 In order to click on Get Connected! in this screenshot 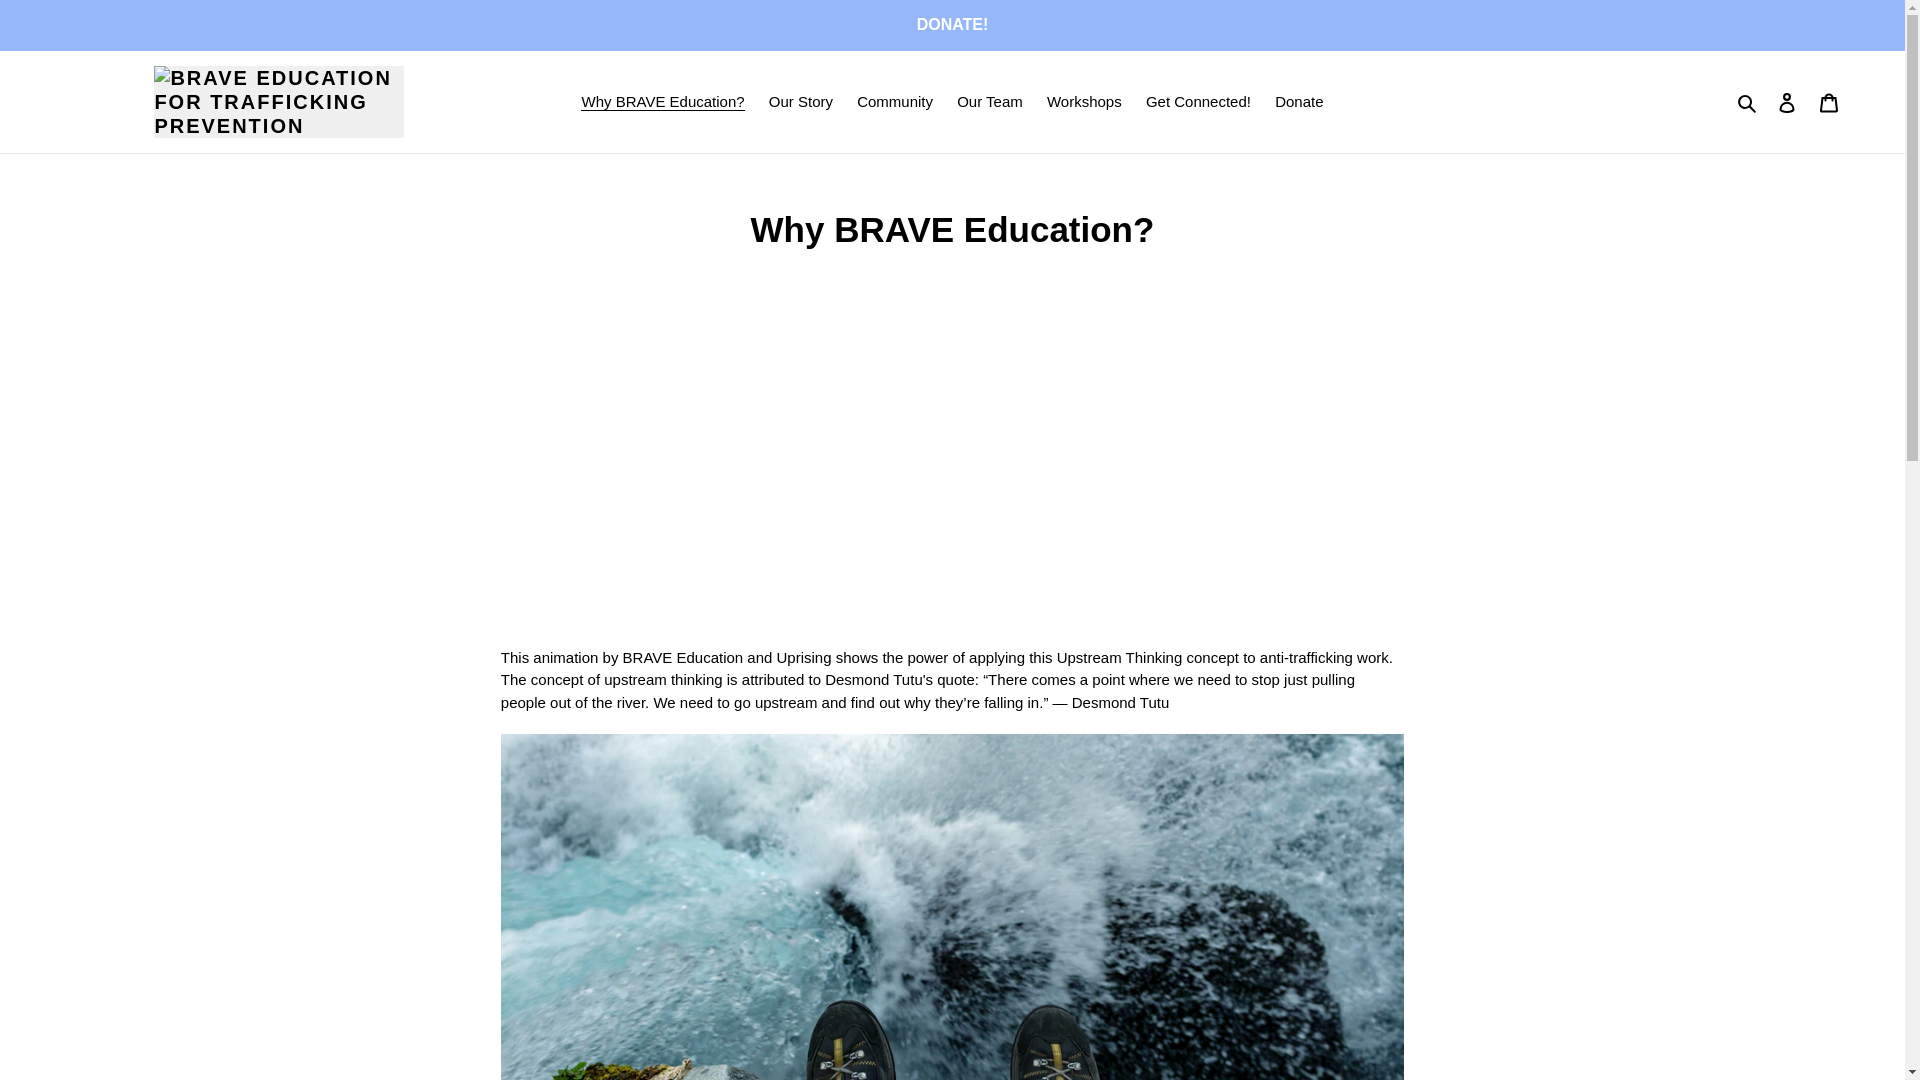, I will do `click(1198, 102)`.